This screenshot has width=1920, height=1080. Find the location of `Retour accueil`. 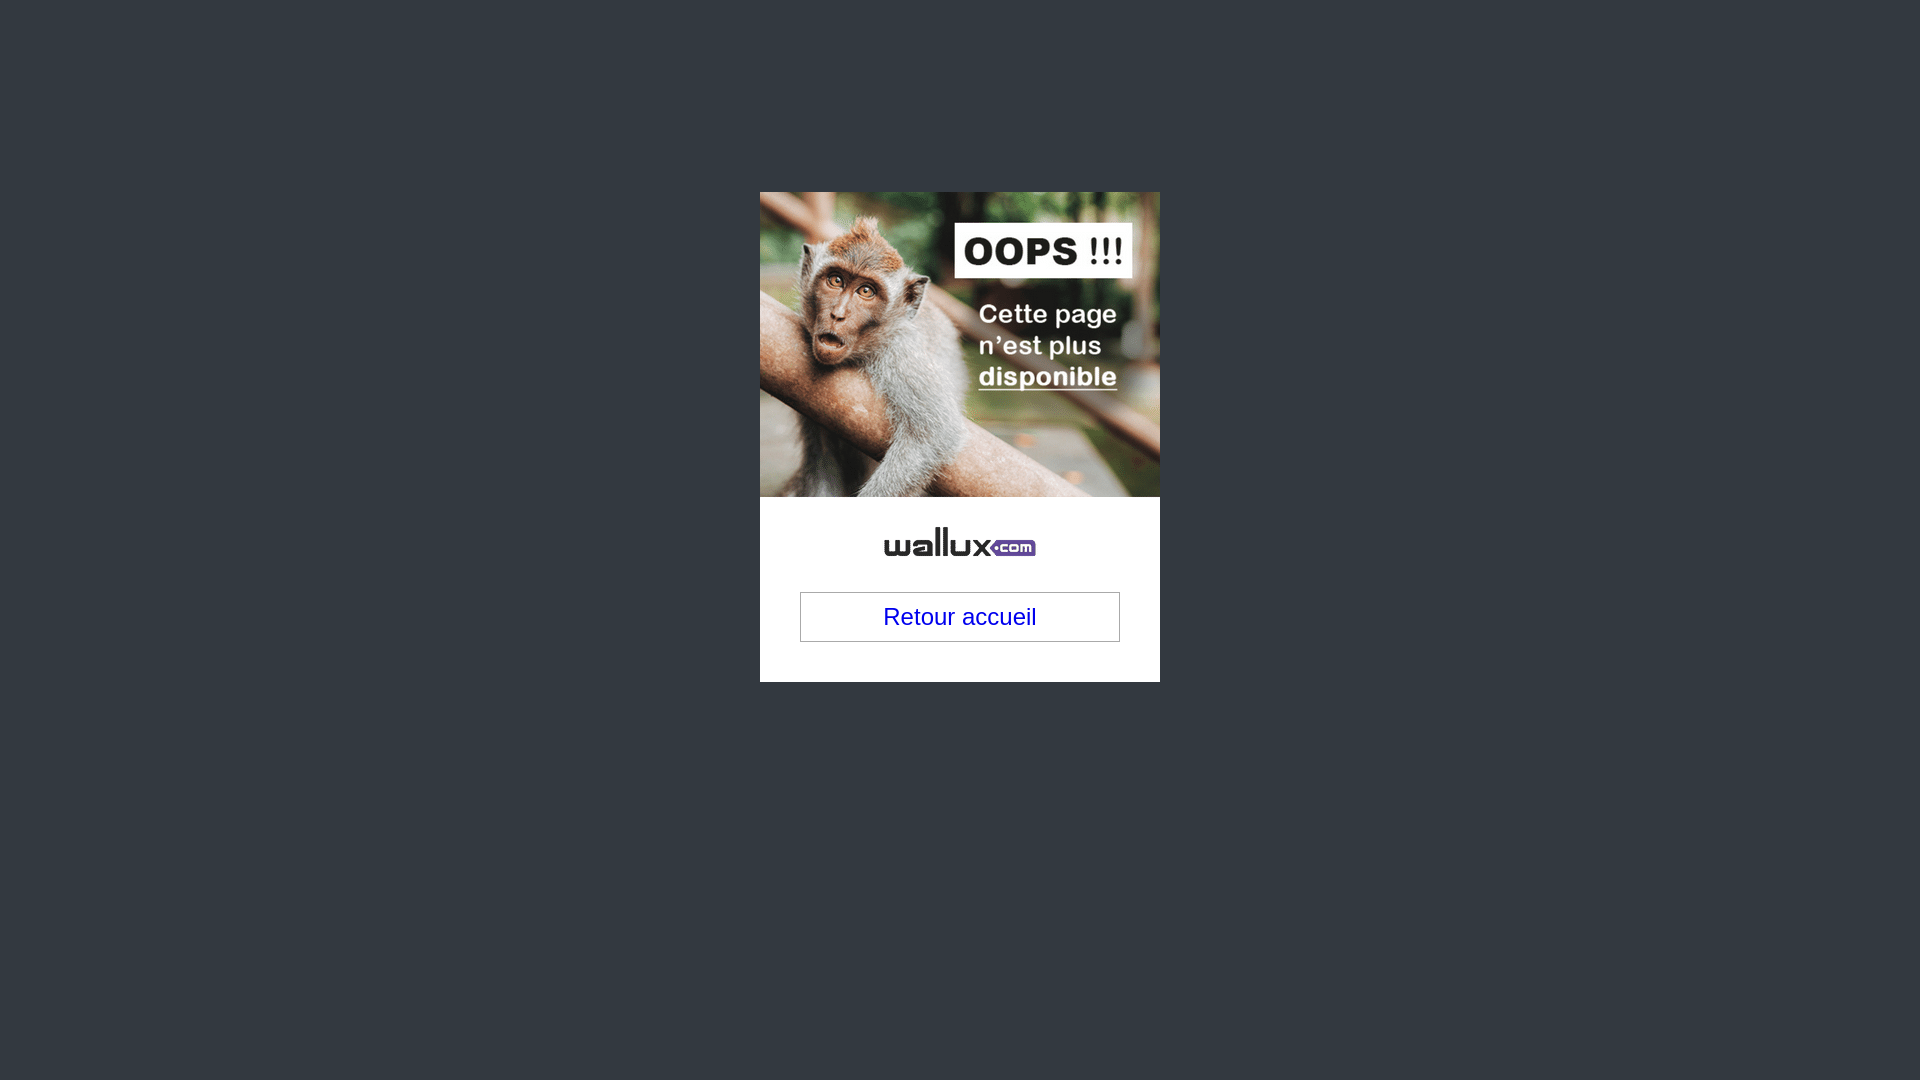

Retour accueil is located at coordinates (960, 509).